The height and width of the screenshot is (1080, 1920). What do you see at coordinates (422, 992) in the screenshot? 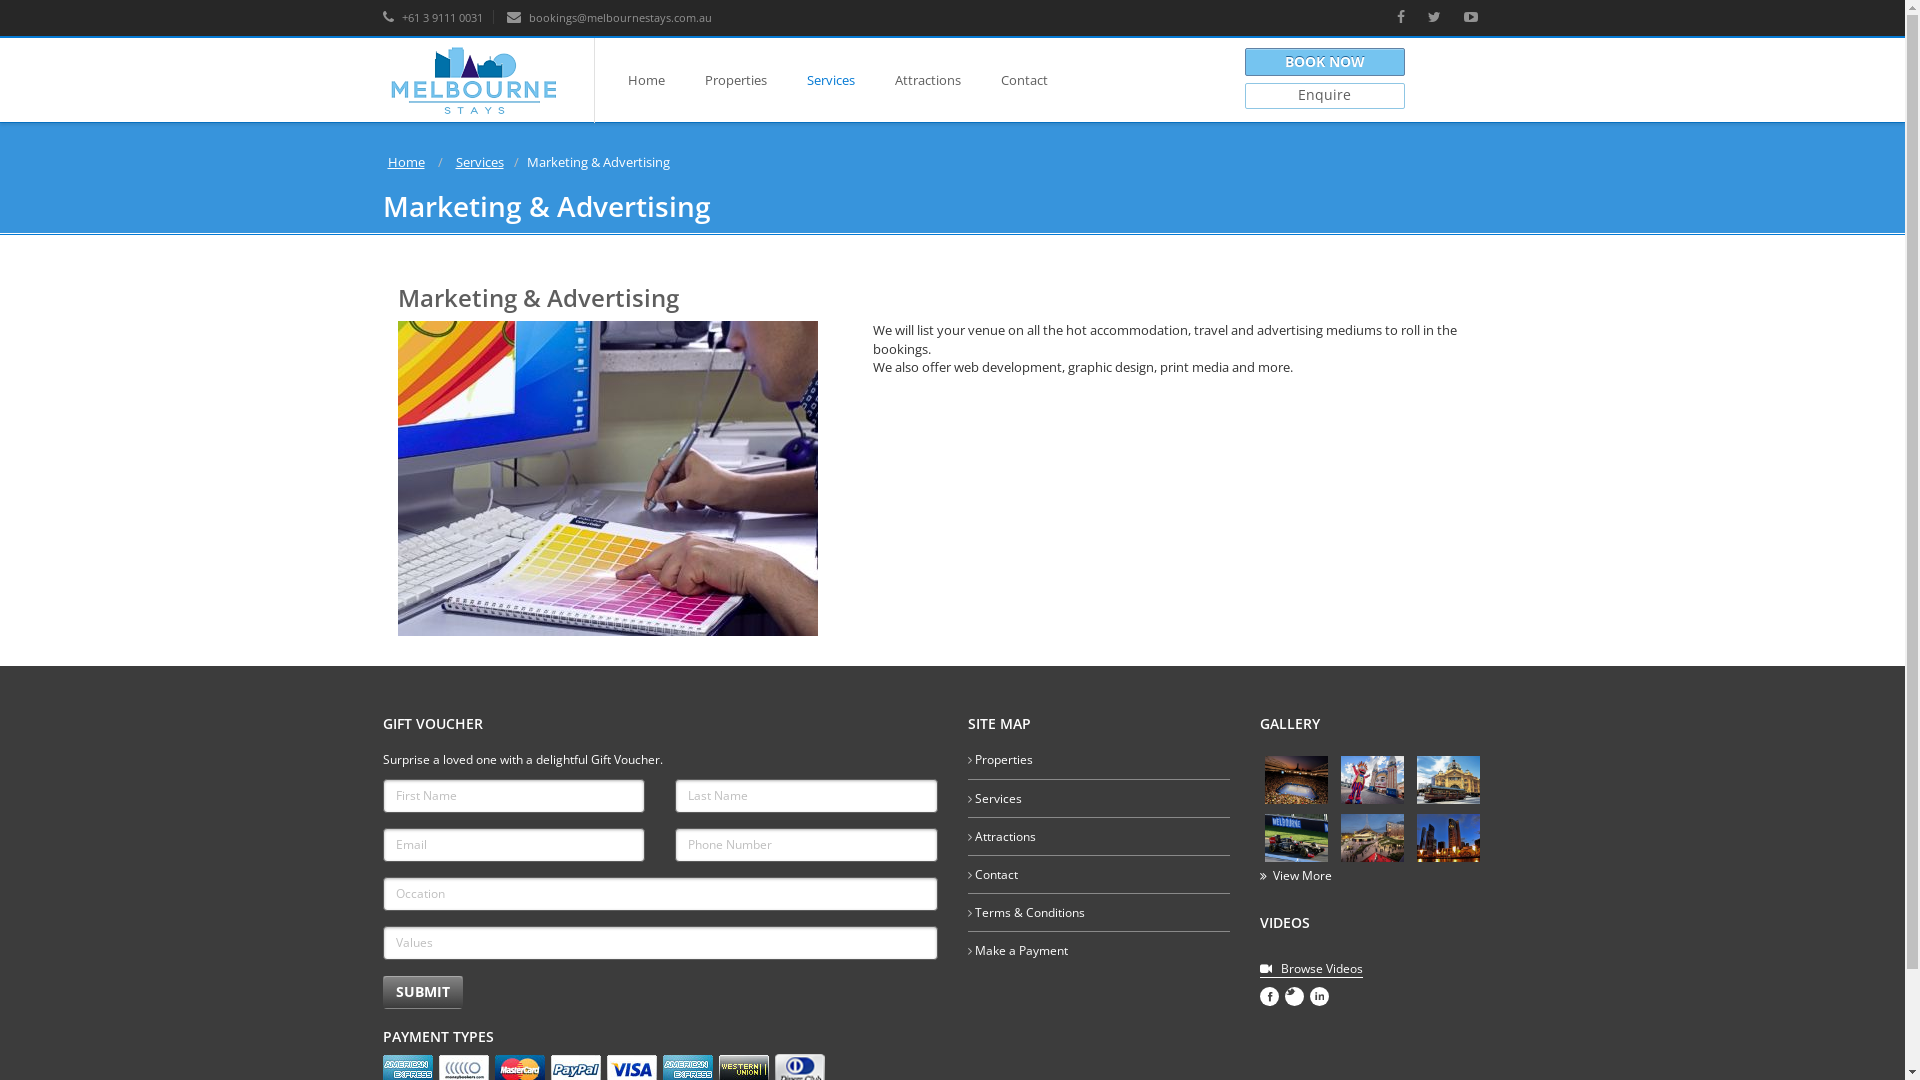
I see `SUBMIT` at bounding box center [422, 992].